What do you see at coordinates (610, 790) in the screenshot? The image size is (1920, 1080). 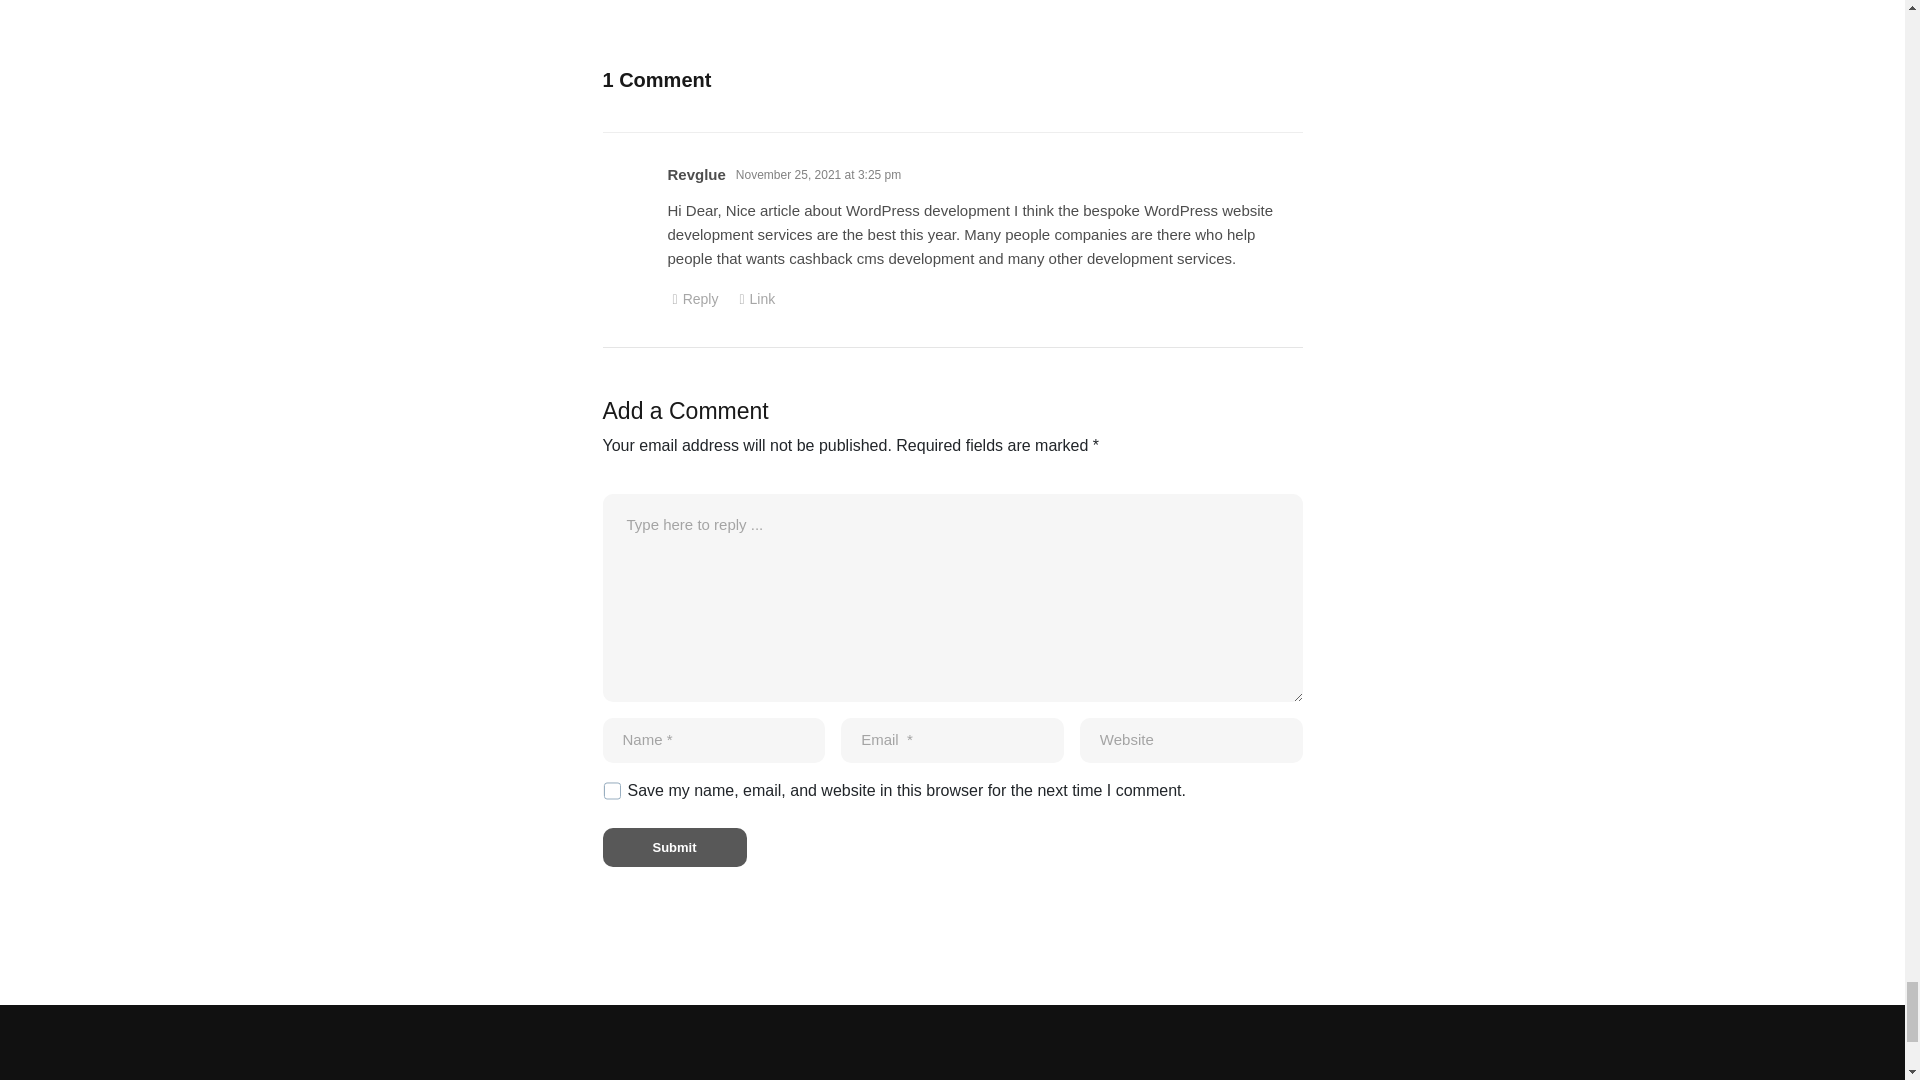 I see `yes` at bounding box center [610, 790].